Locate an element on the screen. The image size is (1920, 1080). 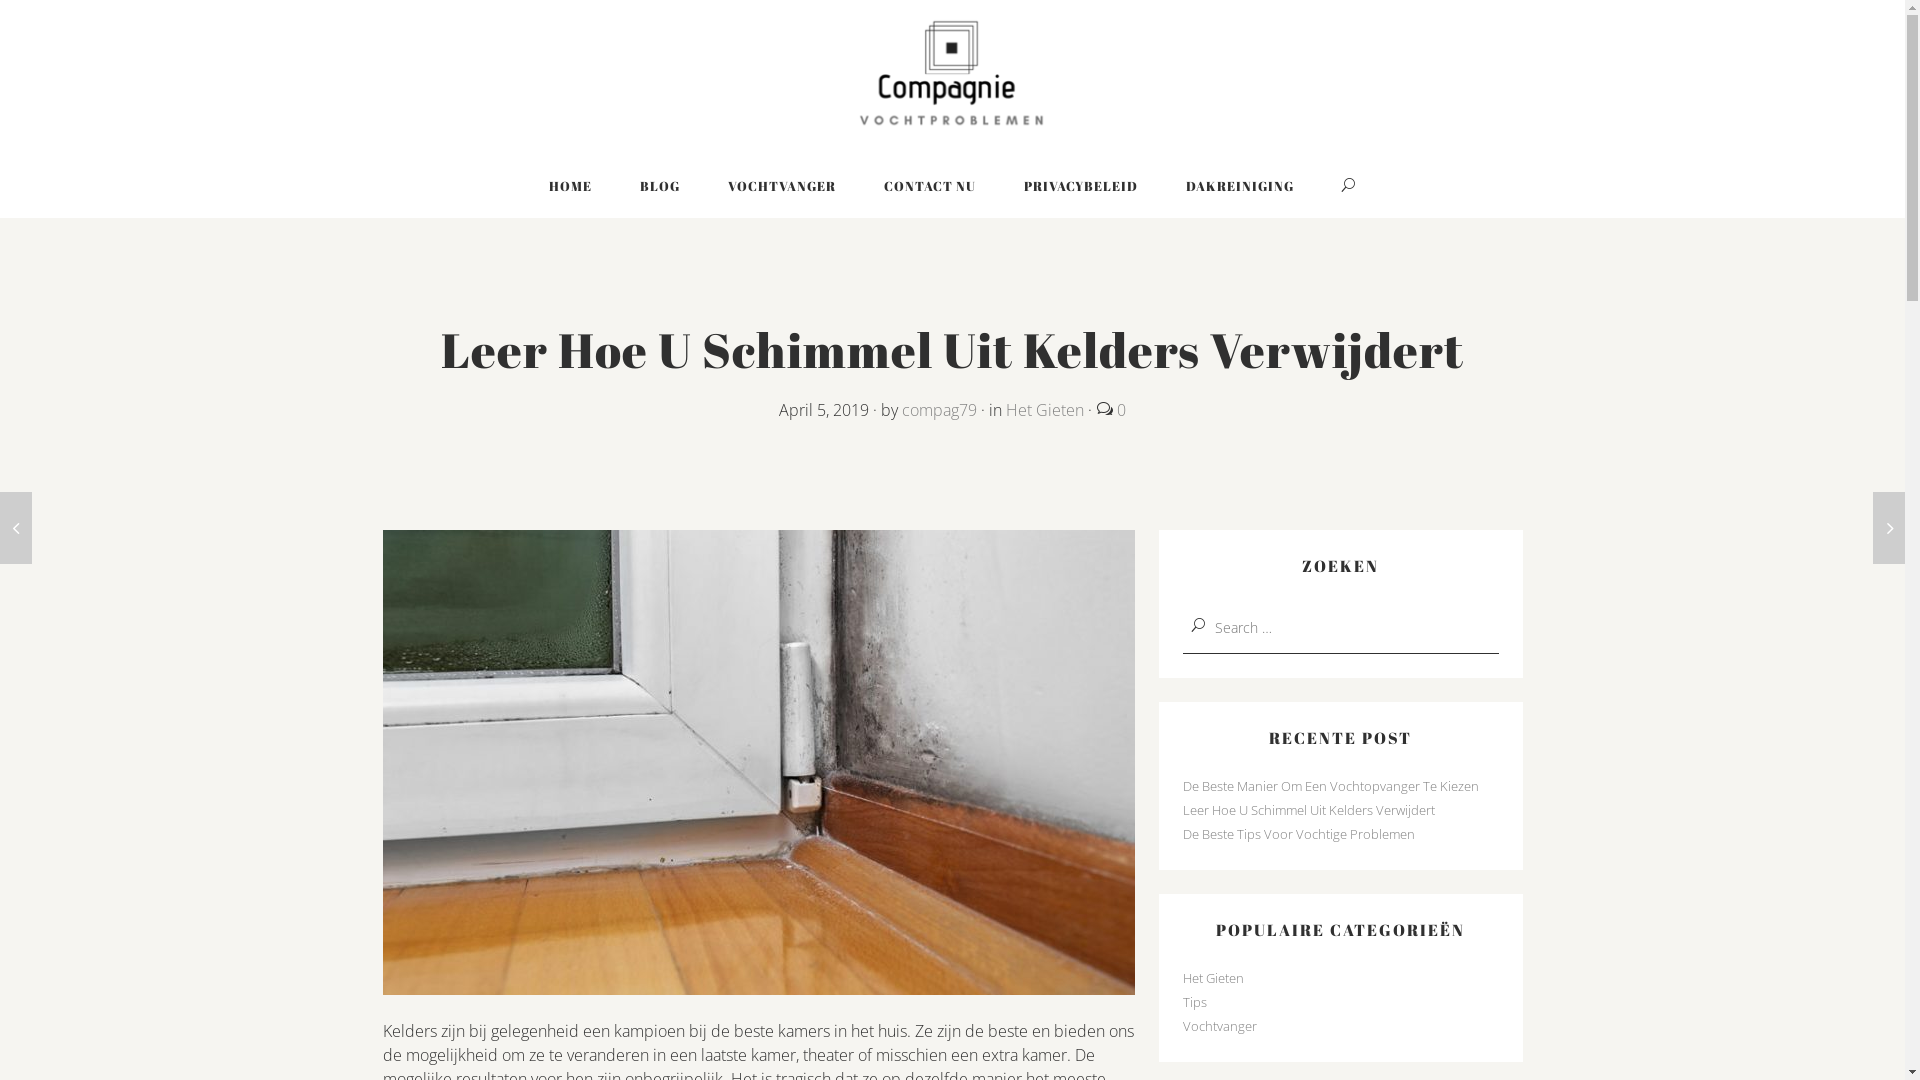
De Beste Tips Voor Vochtige Problemen is located at coordinates (1298, 834).